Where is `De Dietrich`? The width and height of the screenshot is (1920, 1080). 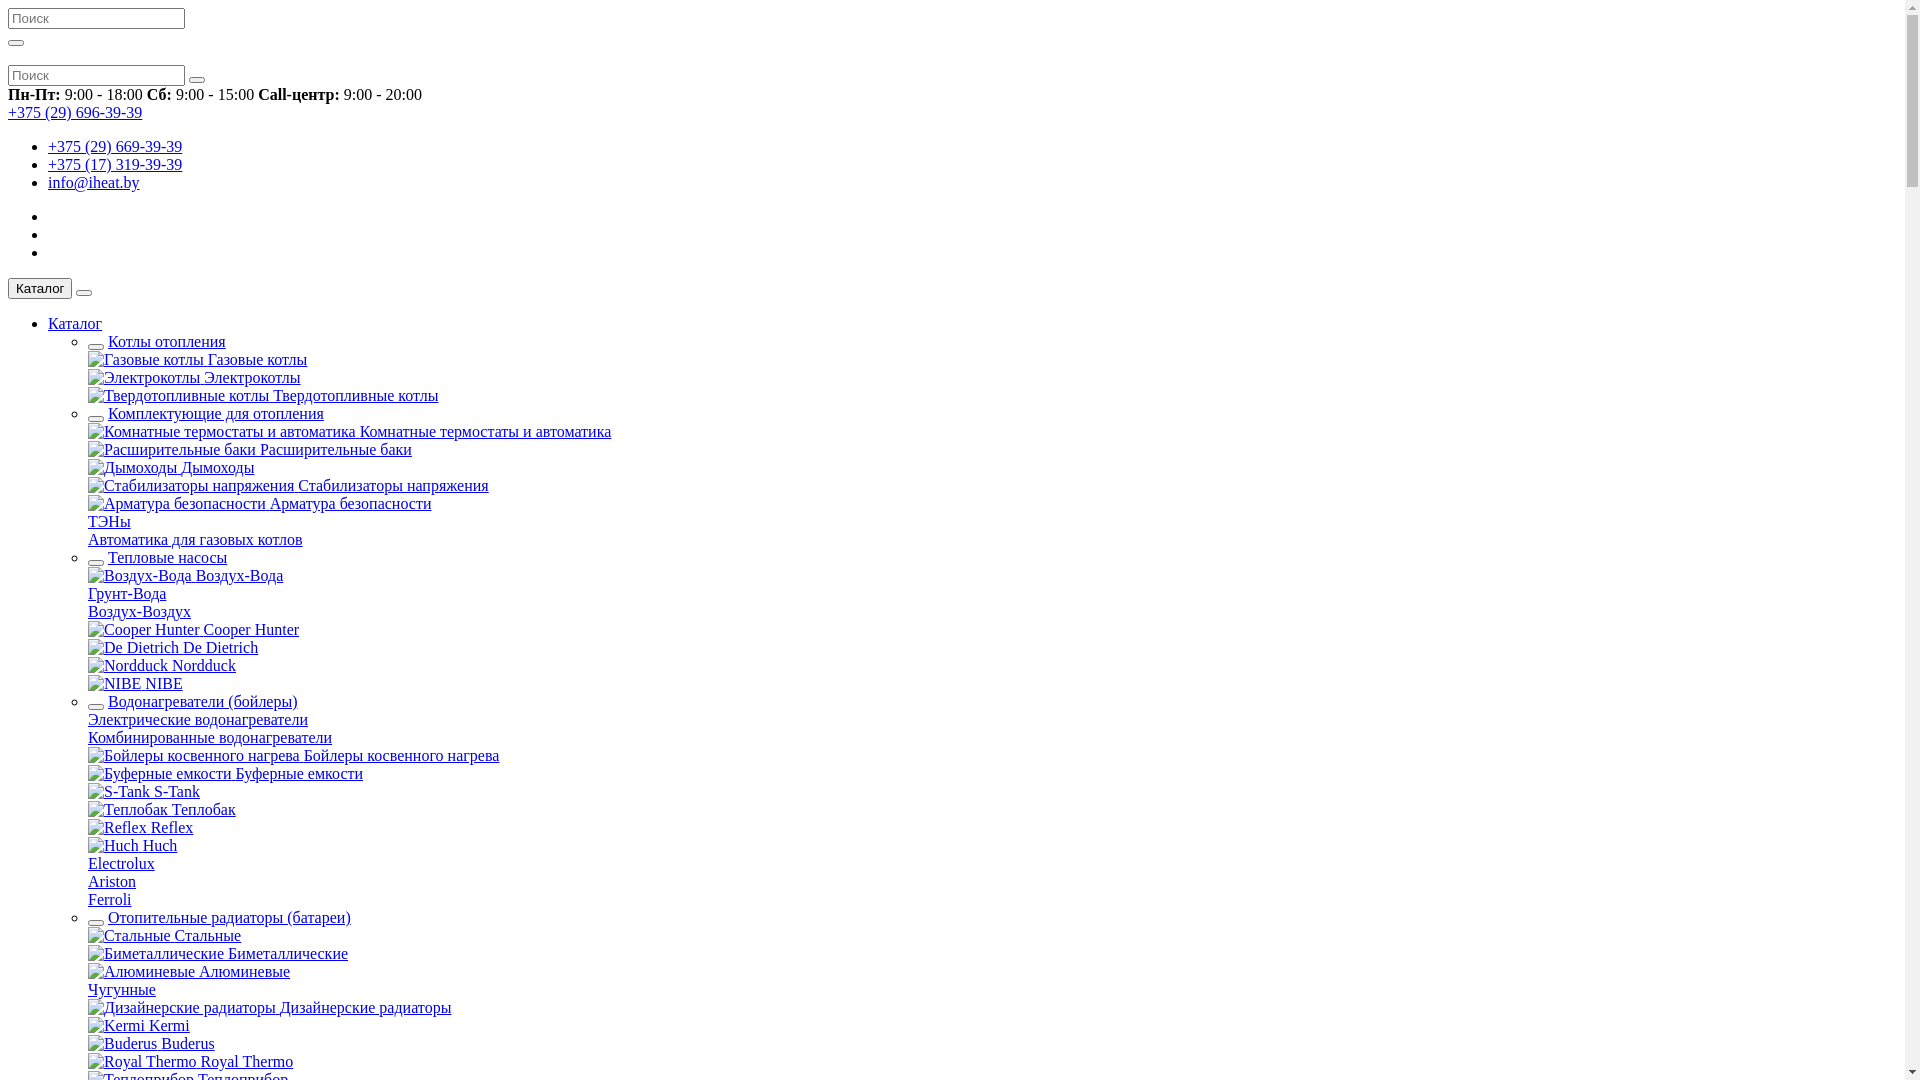
De Dietrich is located at coordinates (173, 648).